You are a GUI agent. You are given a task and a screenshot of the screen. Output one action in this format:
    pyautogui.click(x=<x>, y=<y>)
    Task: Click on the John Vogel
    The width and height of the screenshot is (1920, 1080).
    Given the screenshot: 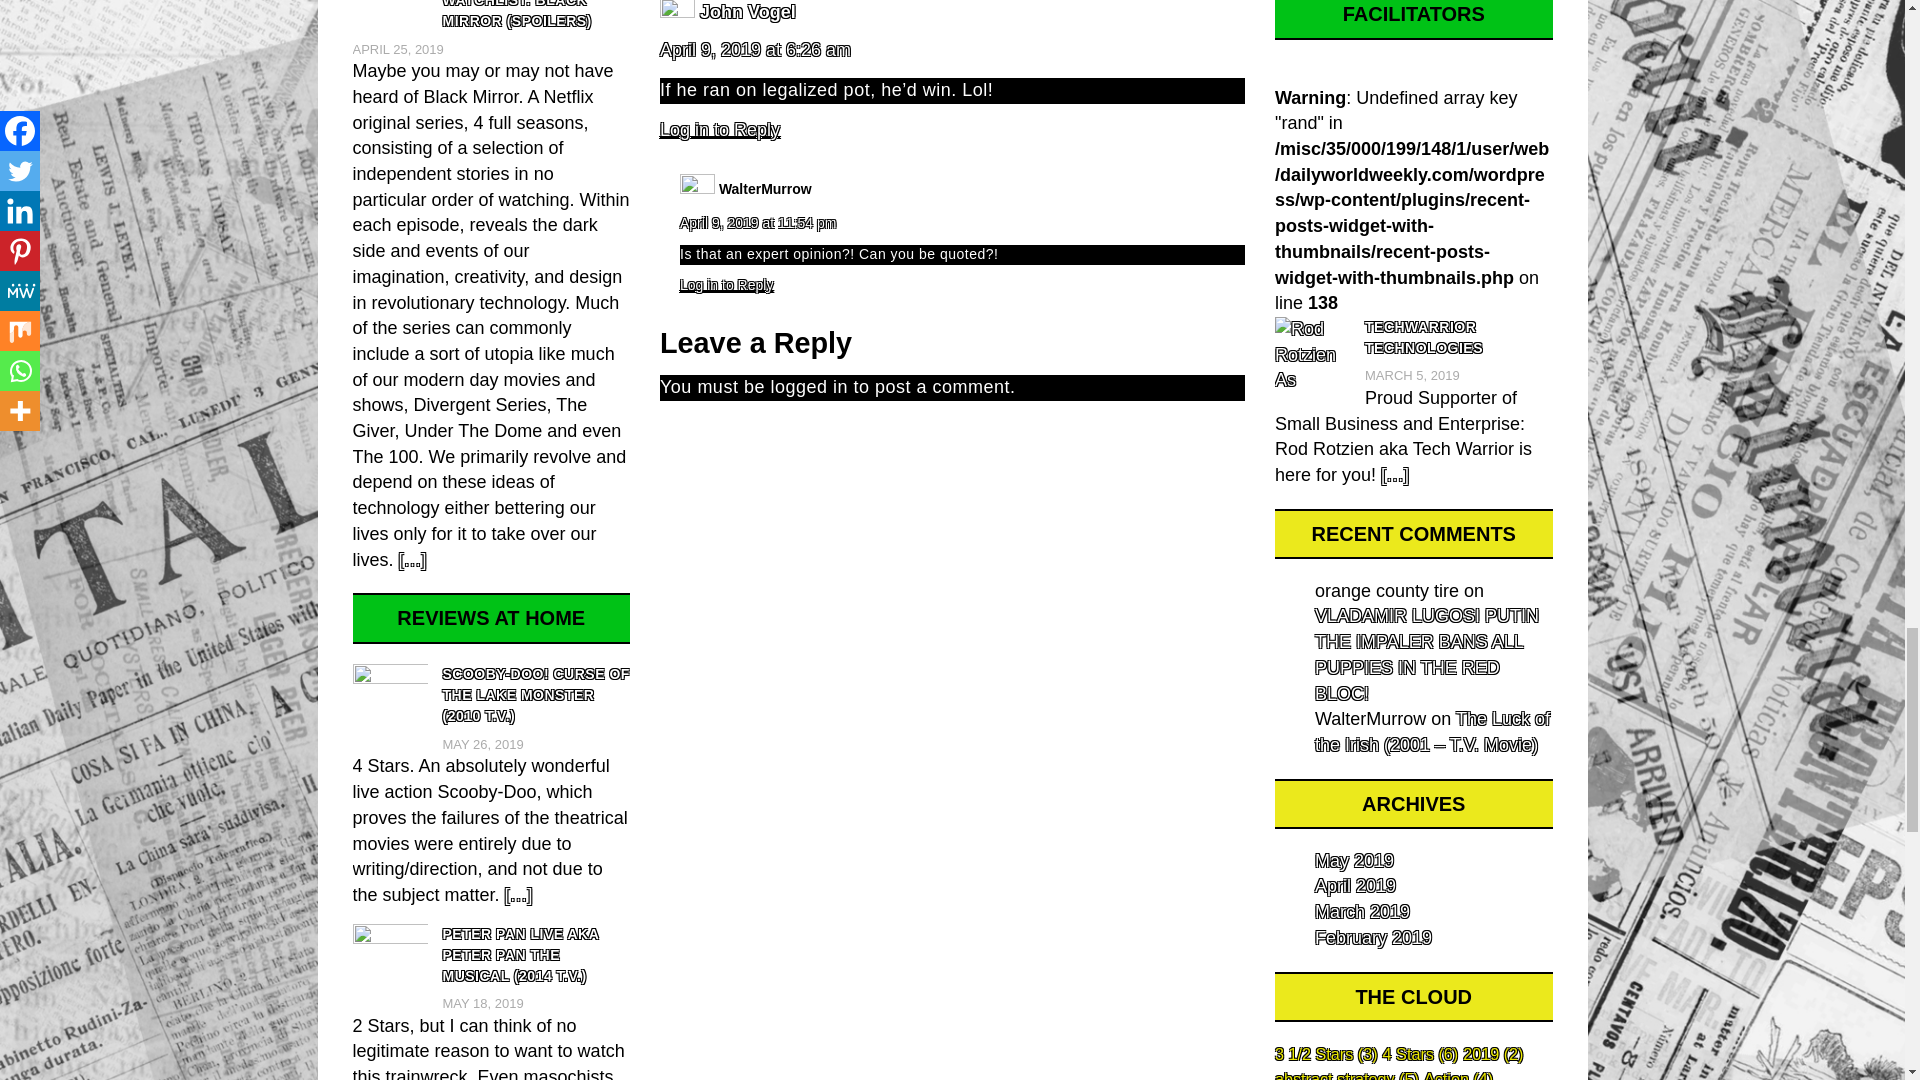 What is the action you would take?
    pyautogui.click(x=748, y=12)
    